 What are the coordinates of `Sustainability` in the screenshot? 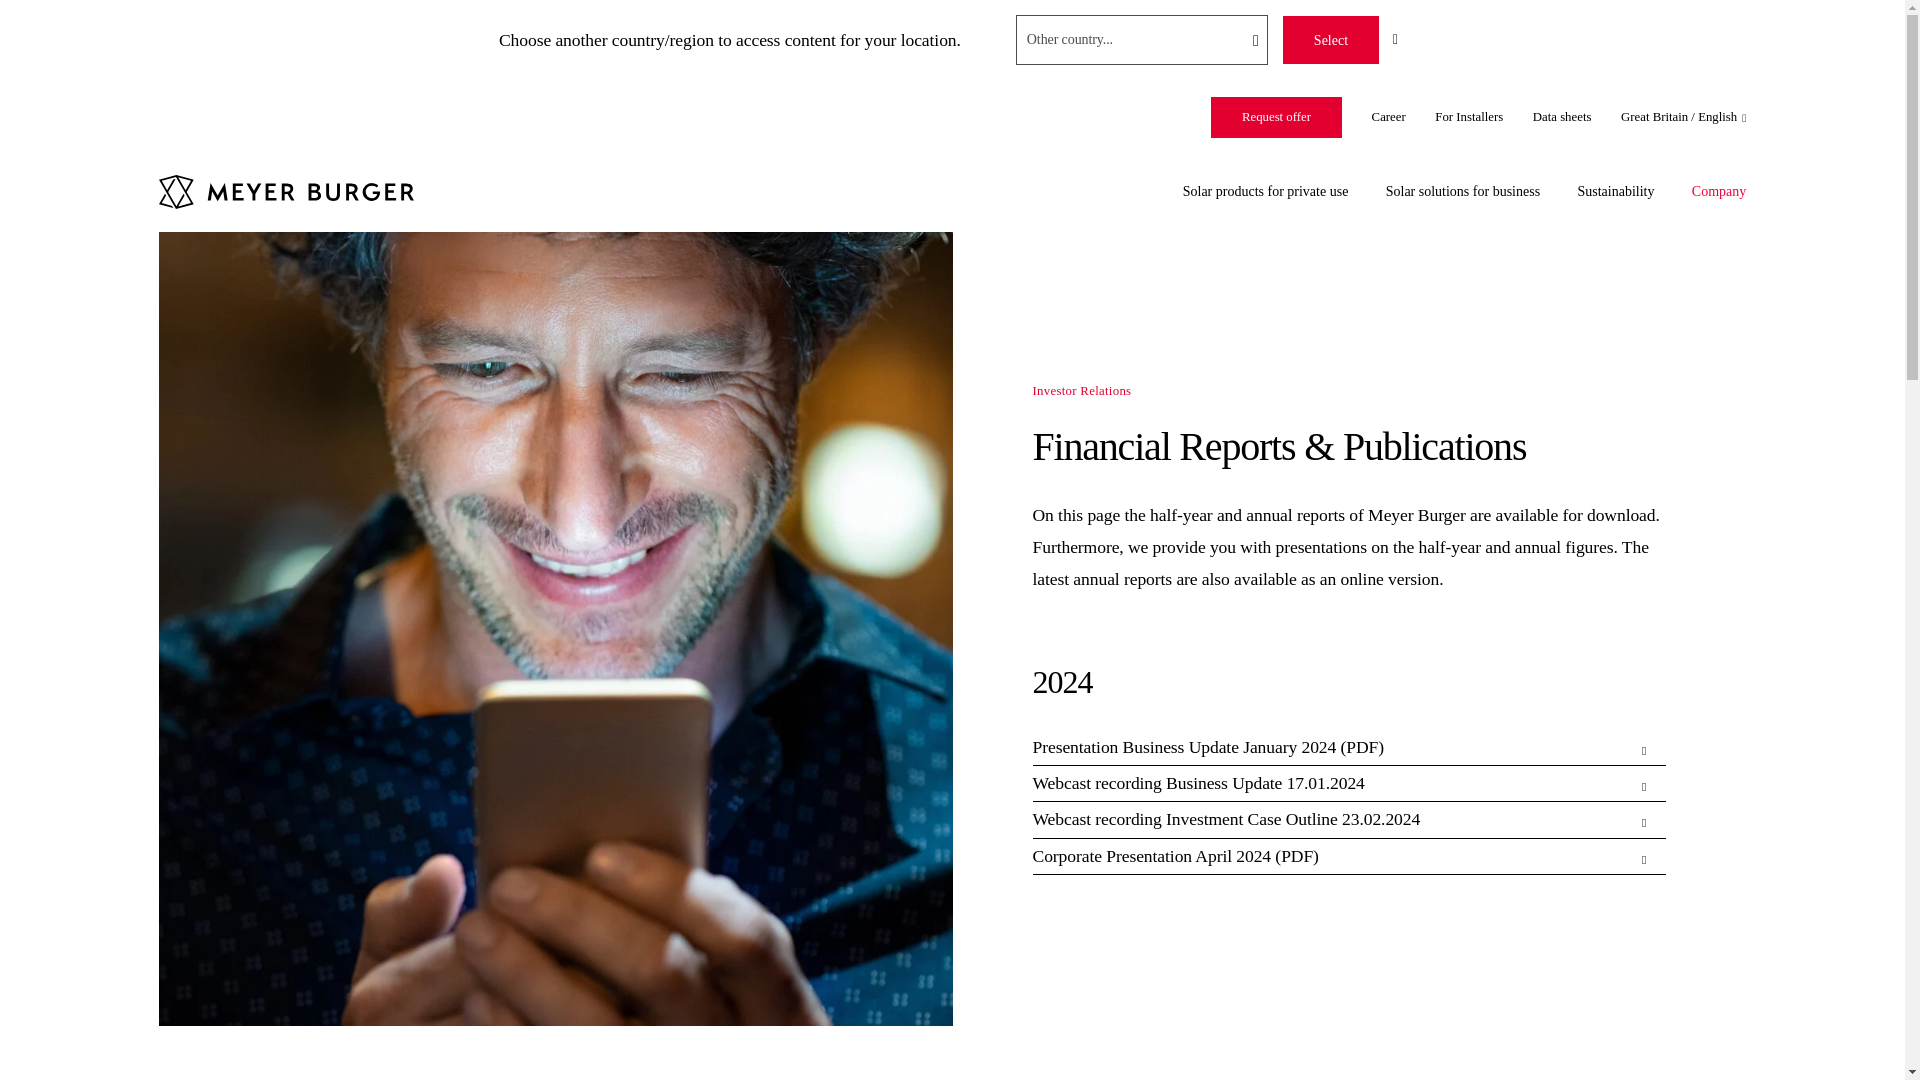 It's located at (1614, 190).